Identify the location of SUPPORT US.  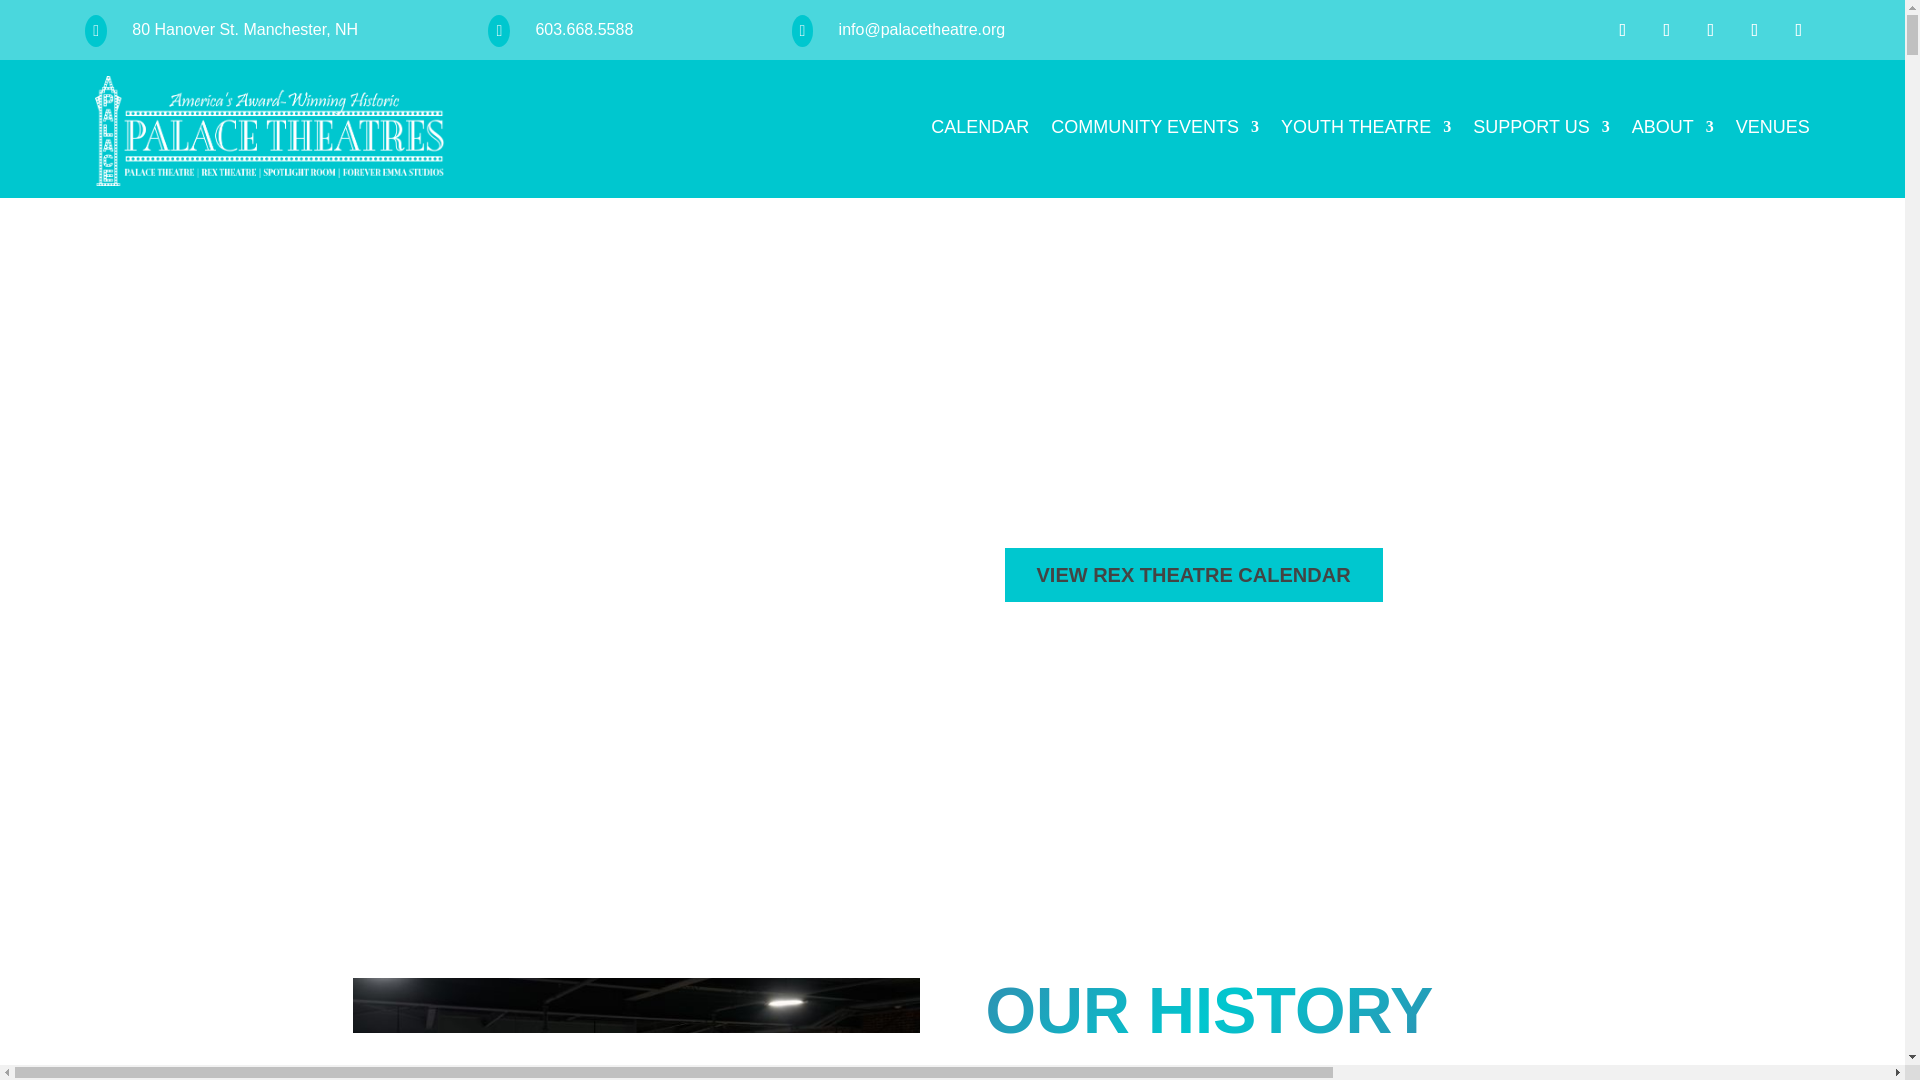
(1540, 130).